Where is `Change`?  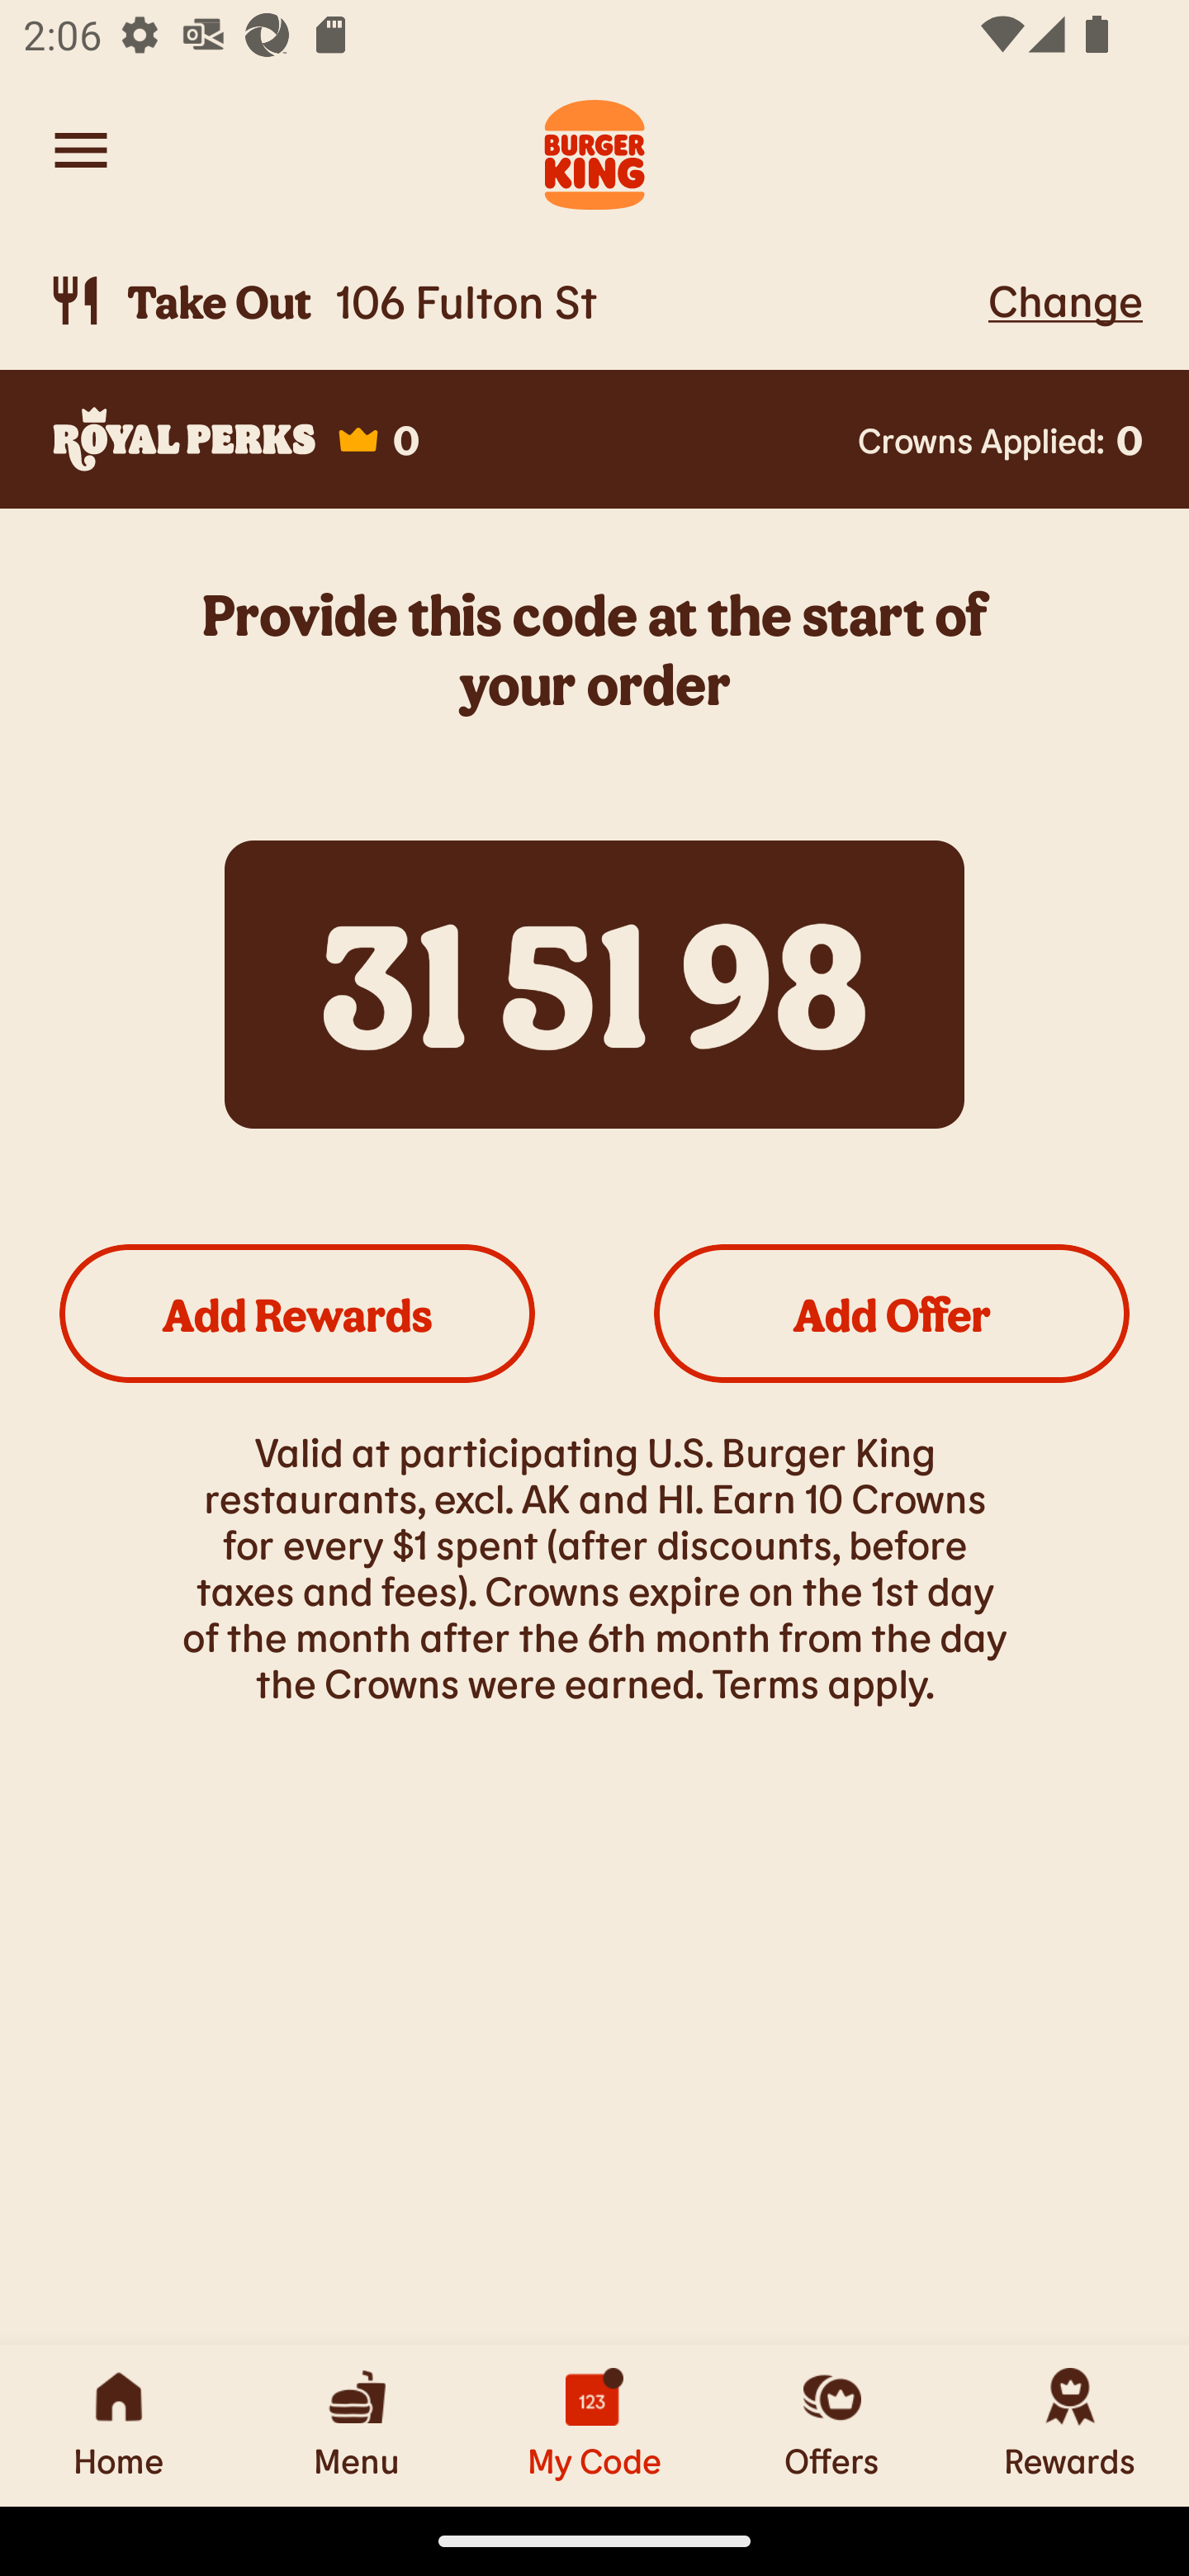 Change is located at coordinates (1065, 300).